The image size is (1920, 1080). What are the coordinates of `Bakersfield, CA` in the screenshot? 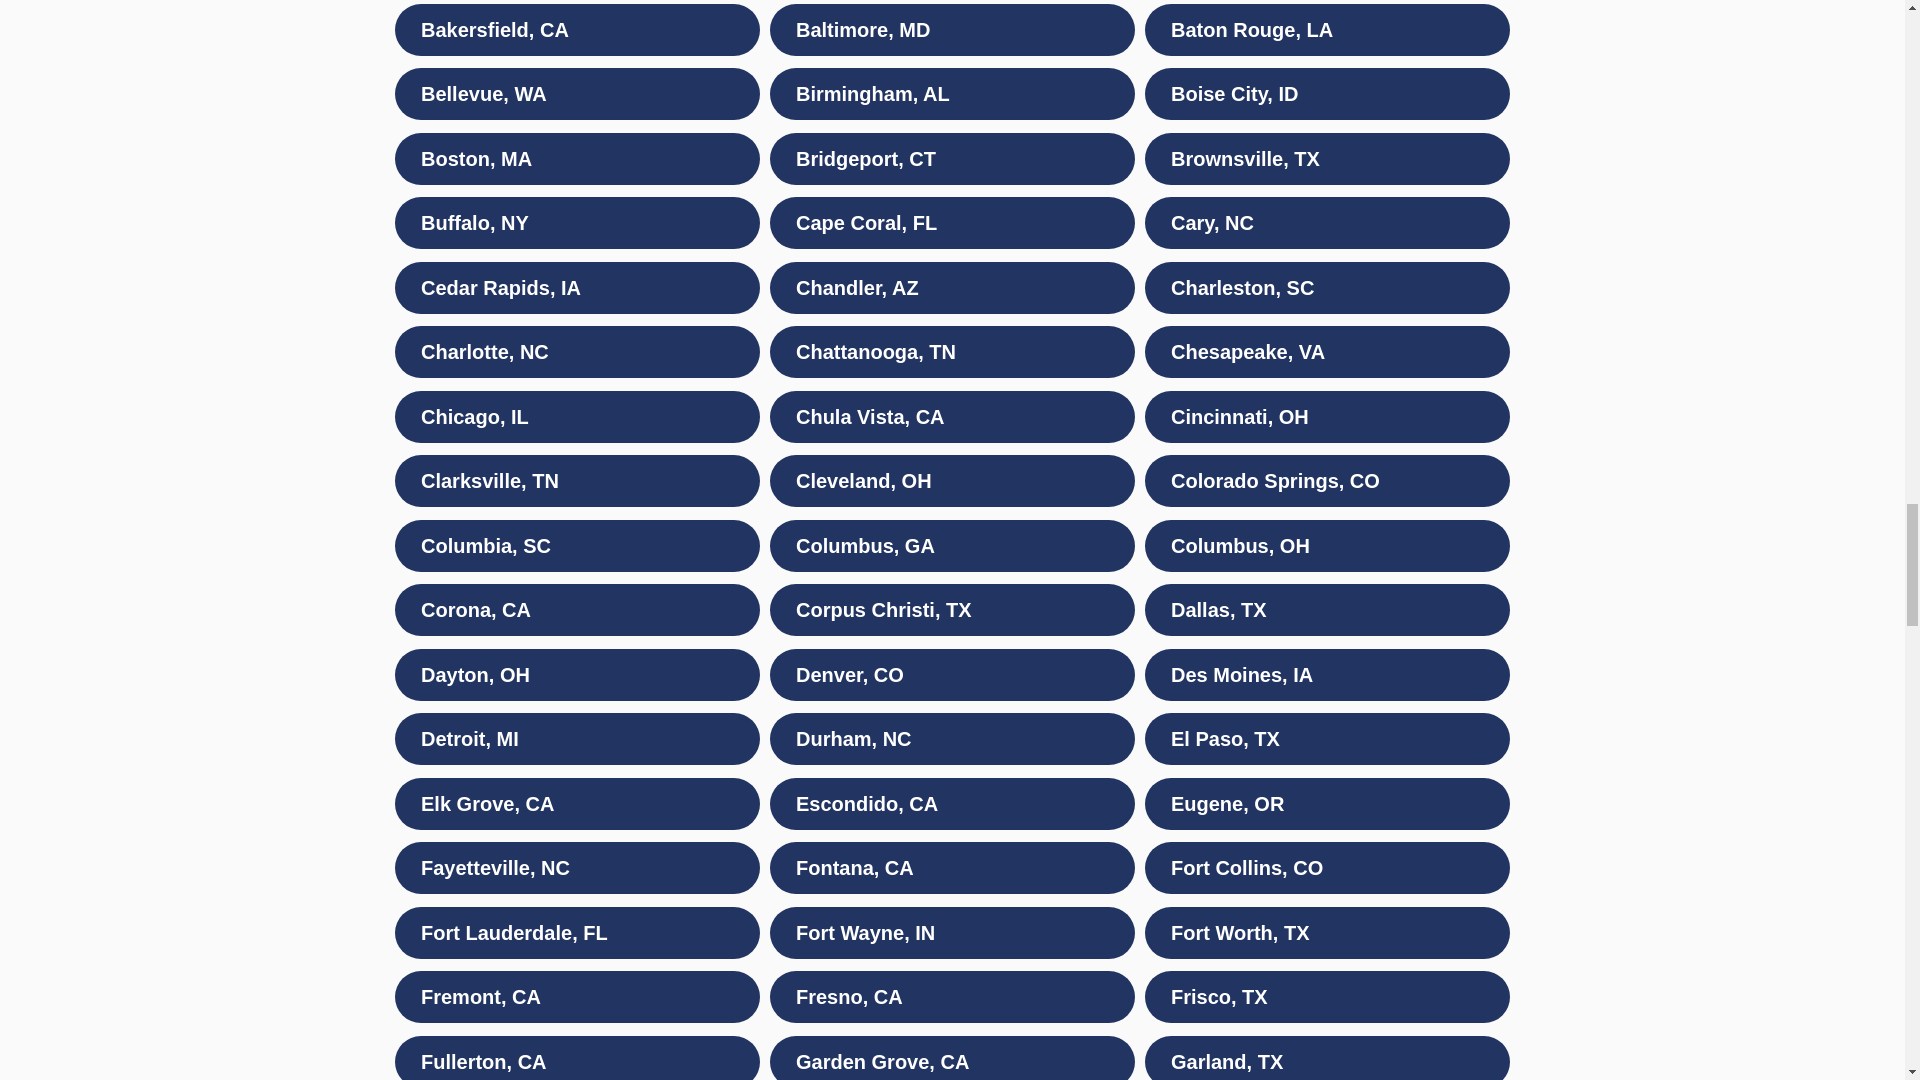 It's located at (578, 30).